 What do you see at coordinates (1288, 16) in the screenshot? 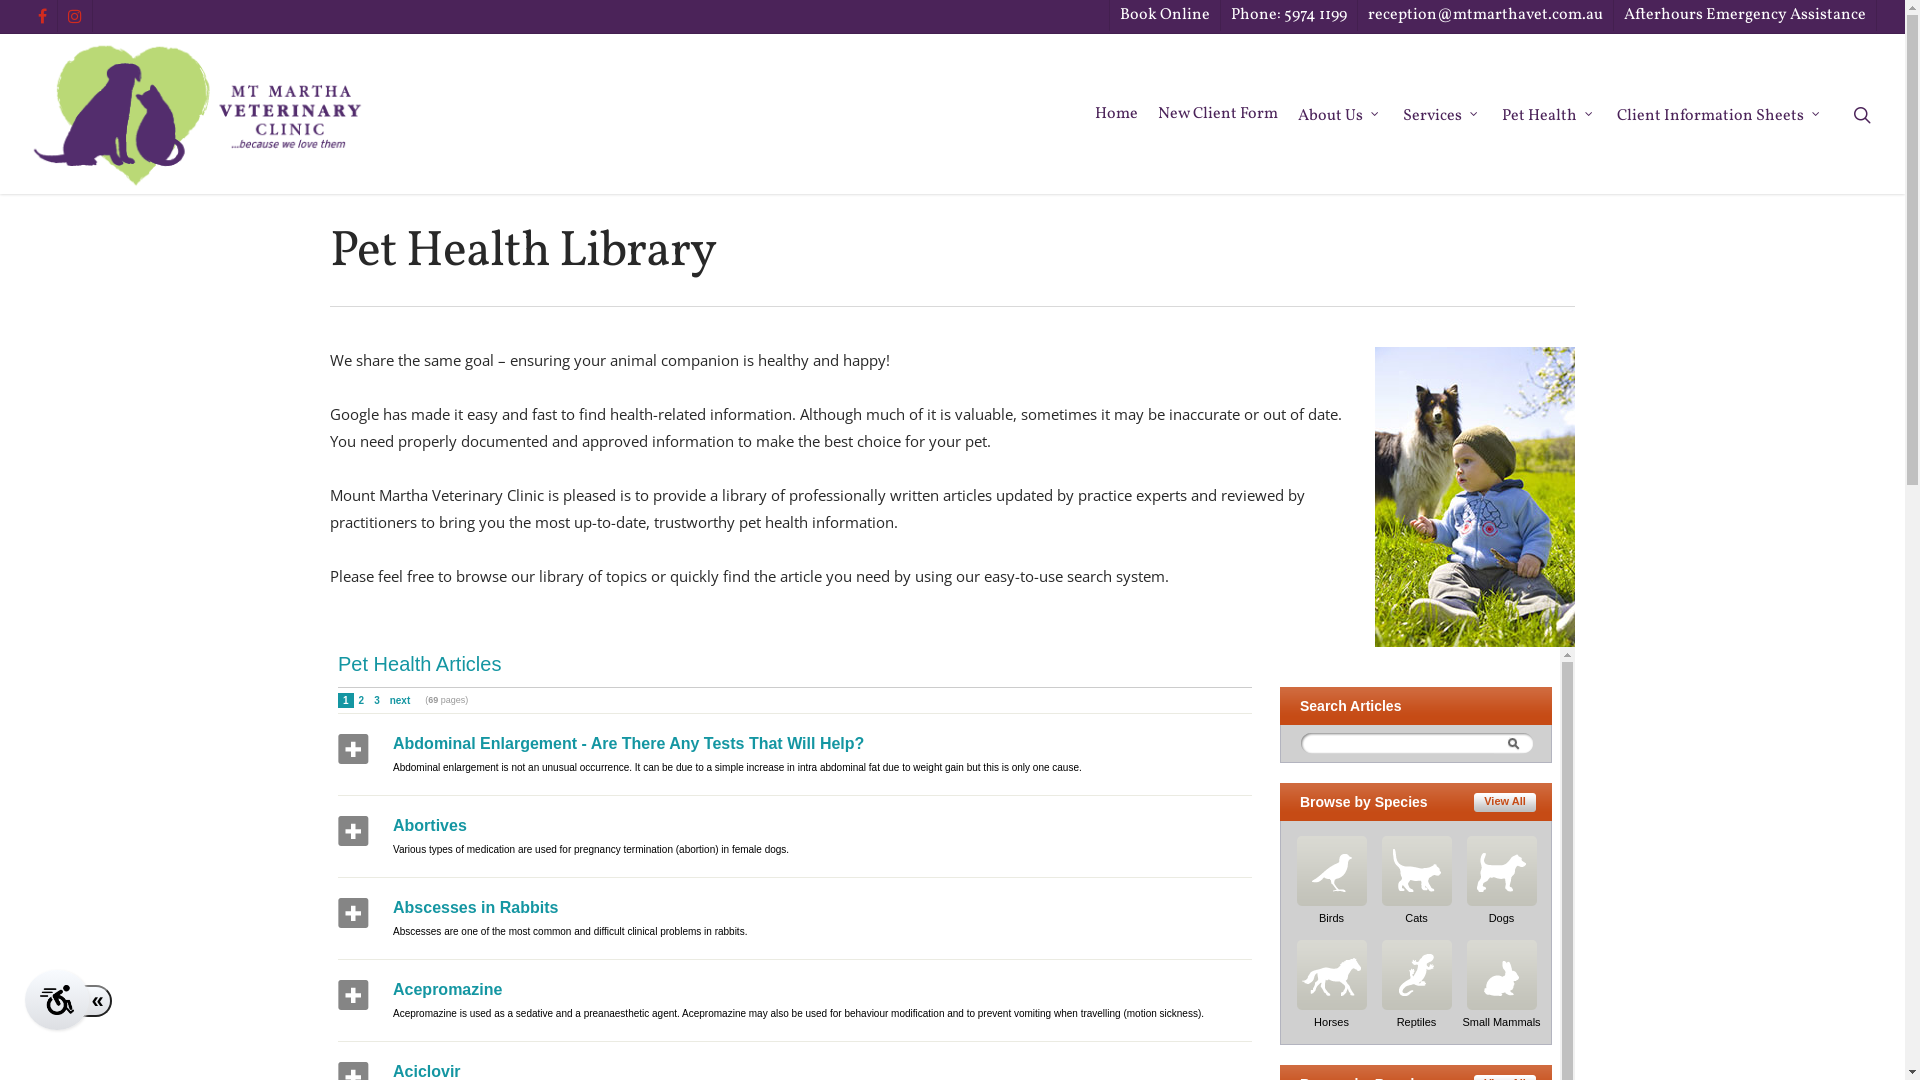
I see `Phone: 5974 1199` at bounding box center [1288, 16].